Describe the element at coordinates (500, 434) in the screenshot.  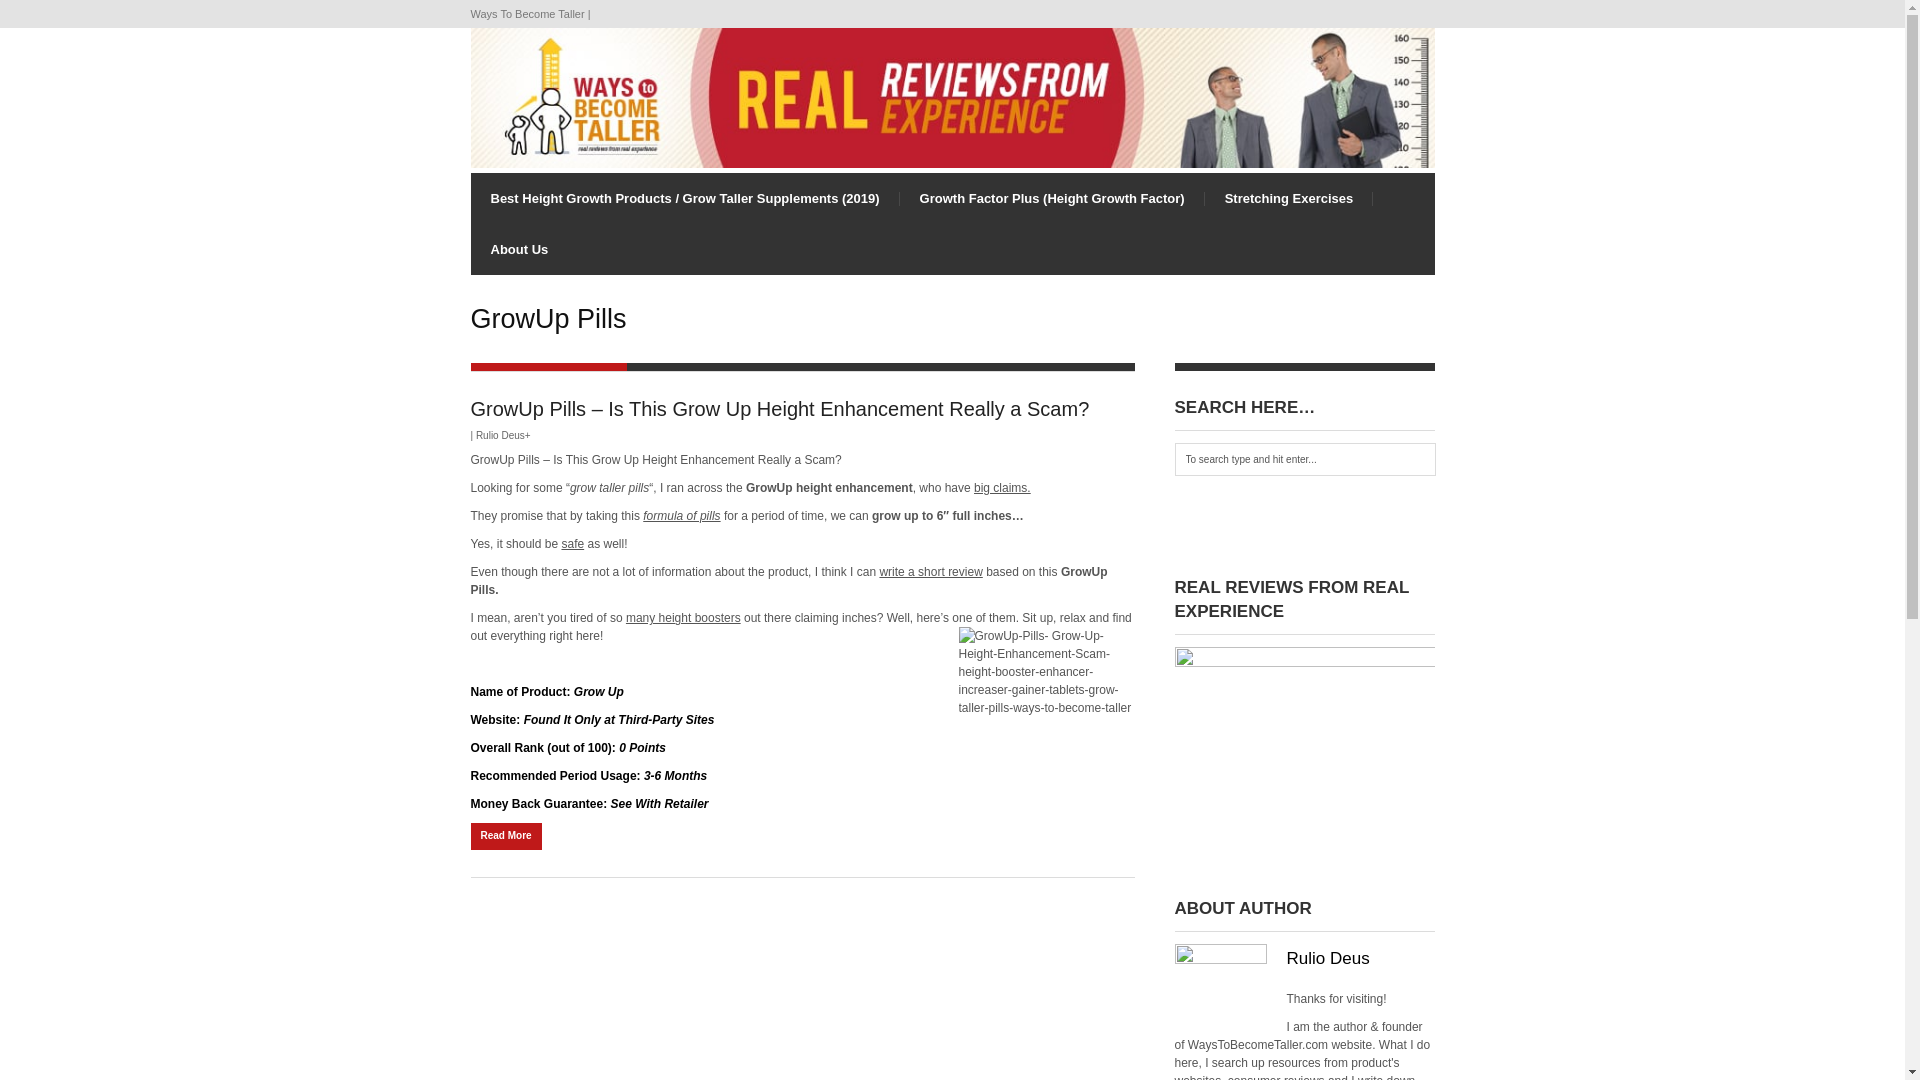
I see `Rulio Deus` at that location.